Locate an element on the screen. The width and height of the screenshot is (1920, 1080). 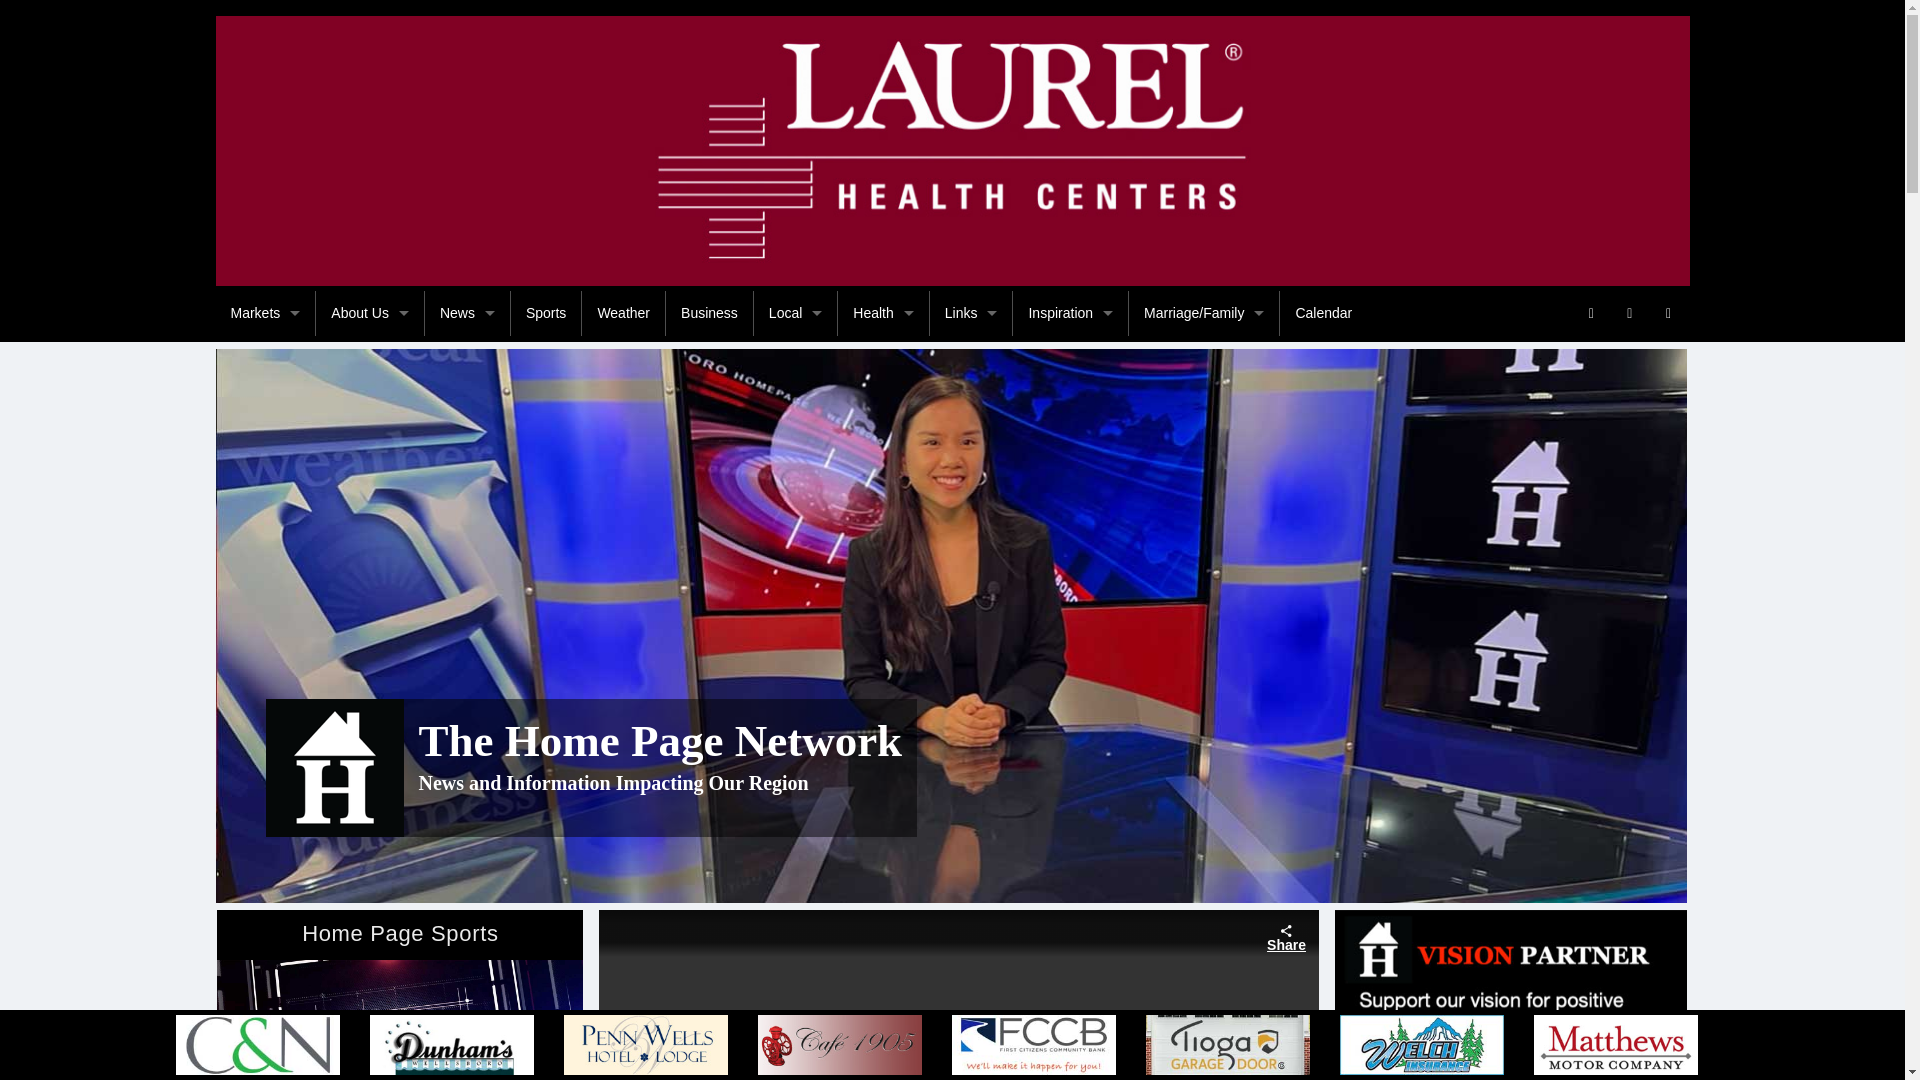
Newsmax is located at coordinates (467, 448).